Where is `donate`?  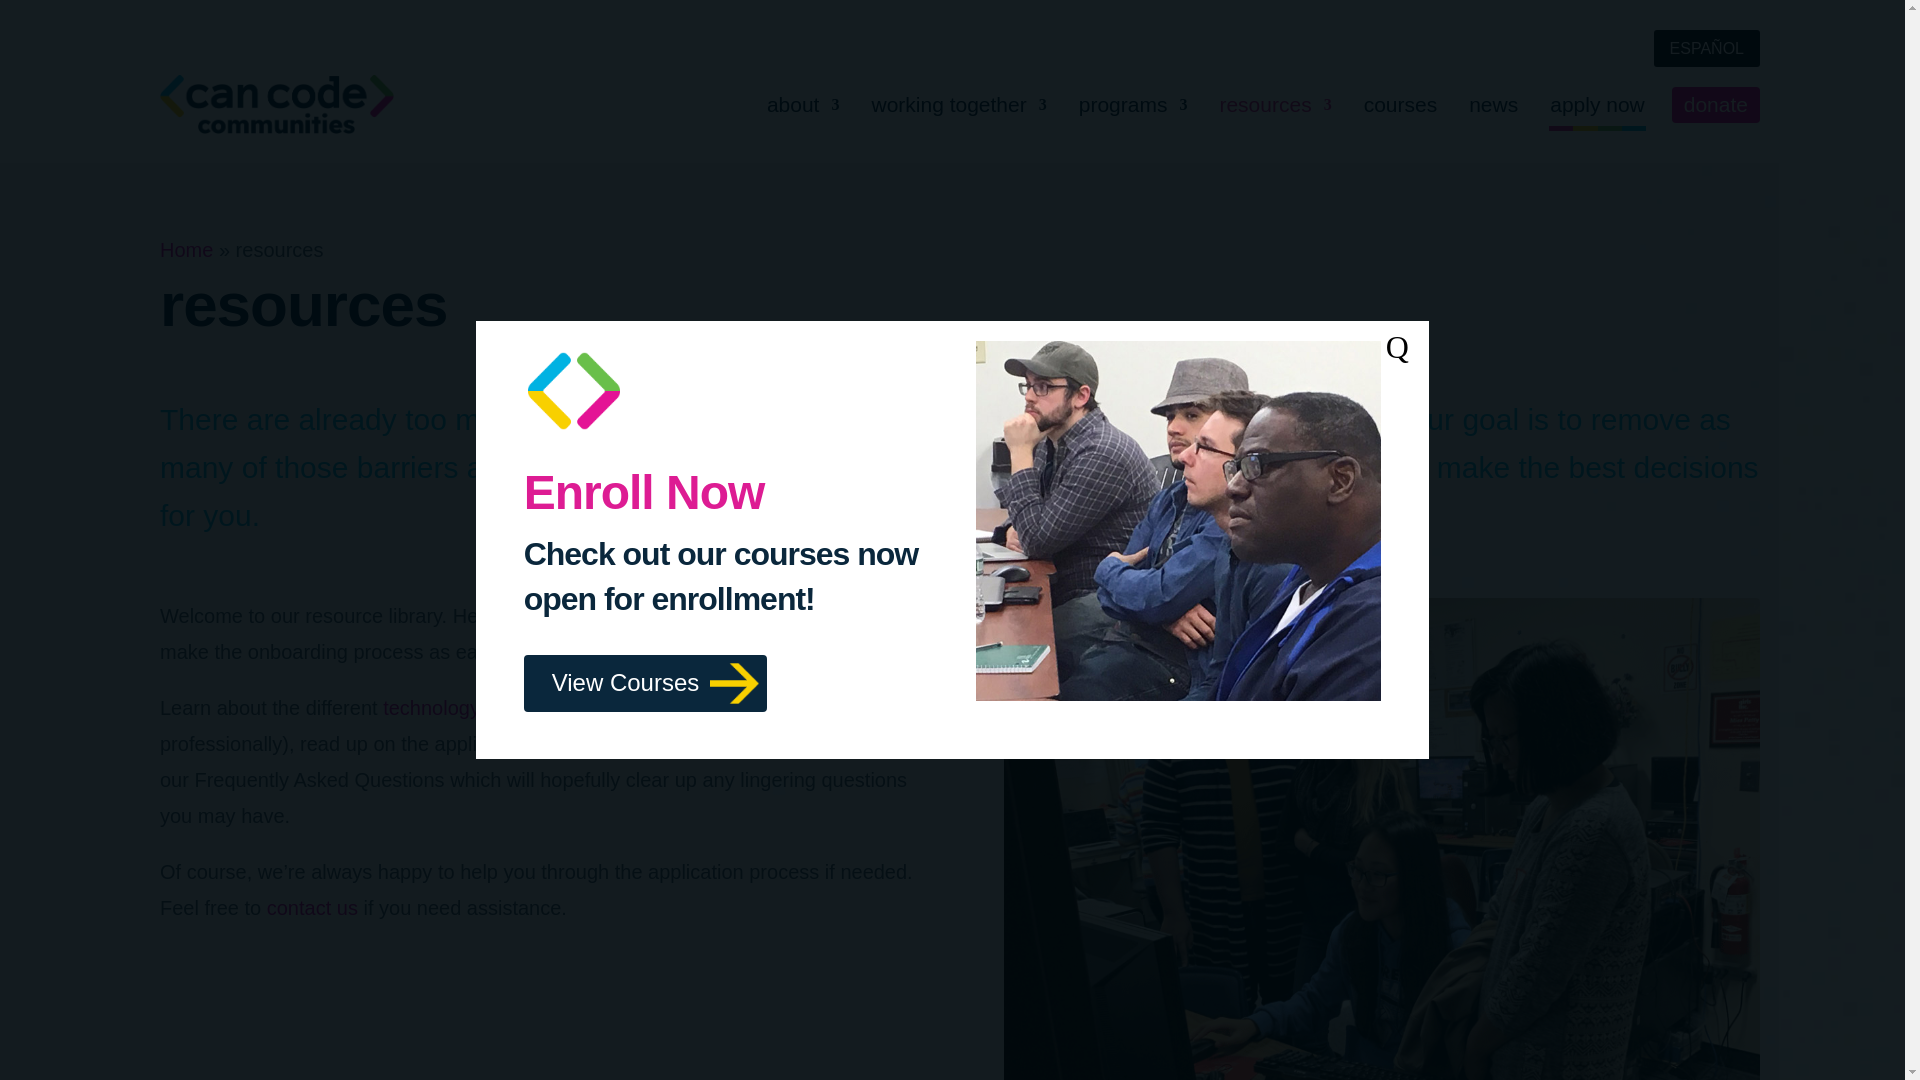
donate is located at coordinates (1716, 105).